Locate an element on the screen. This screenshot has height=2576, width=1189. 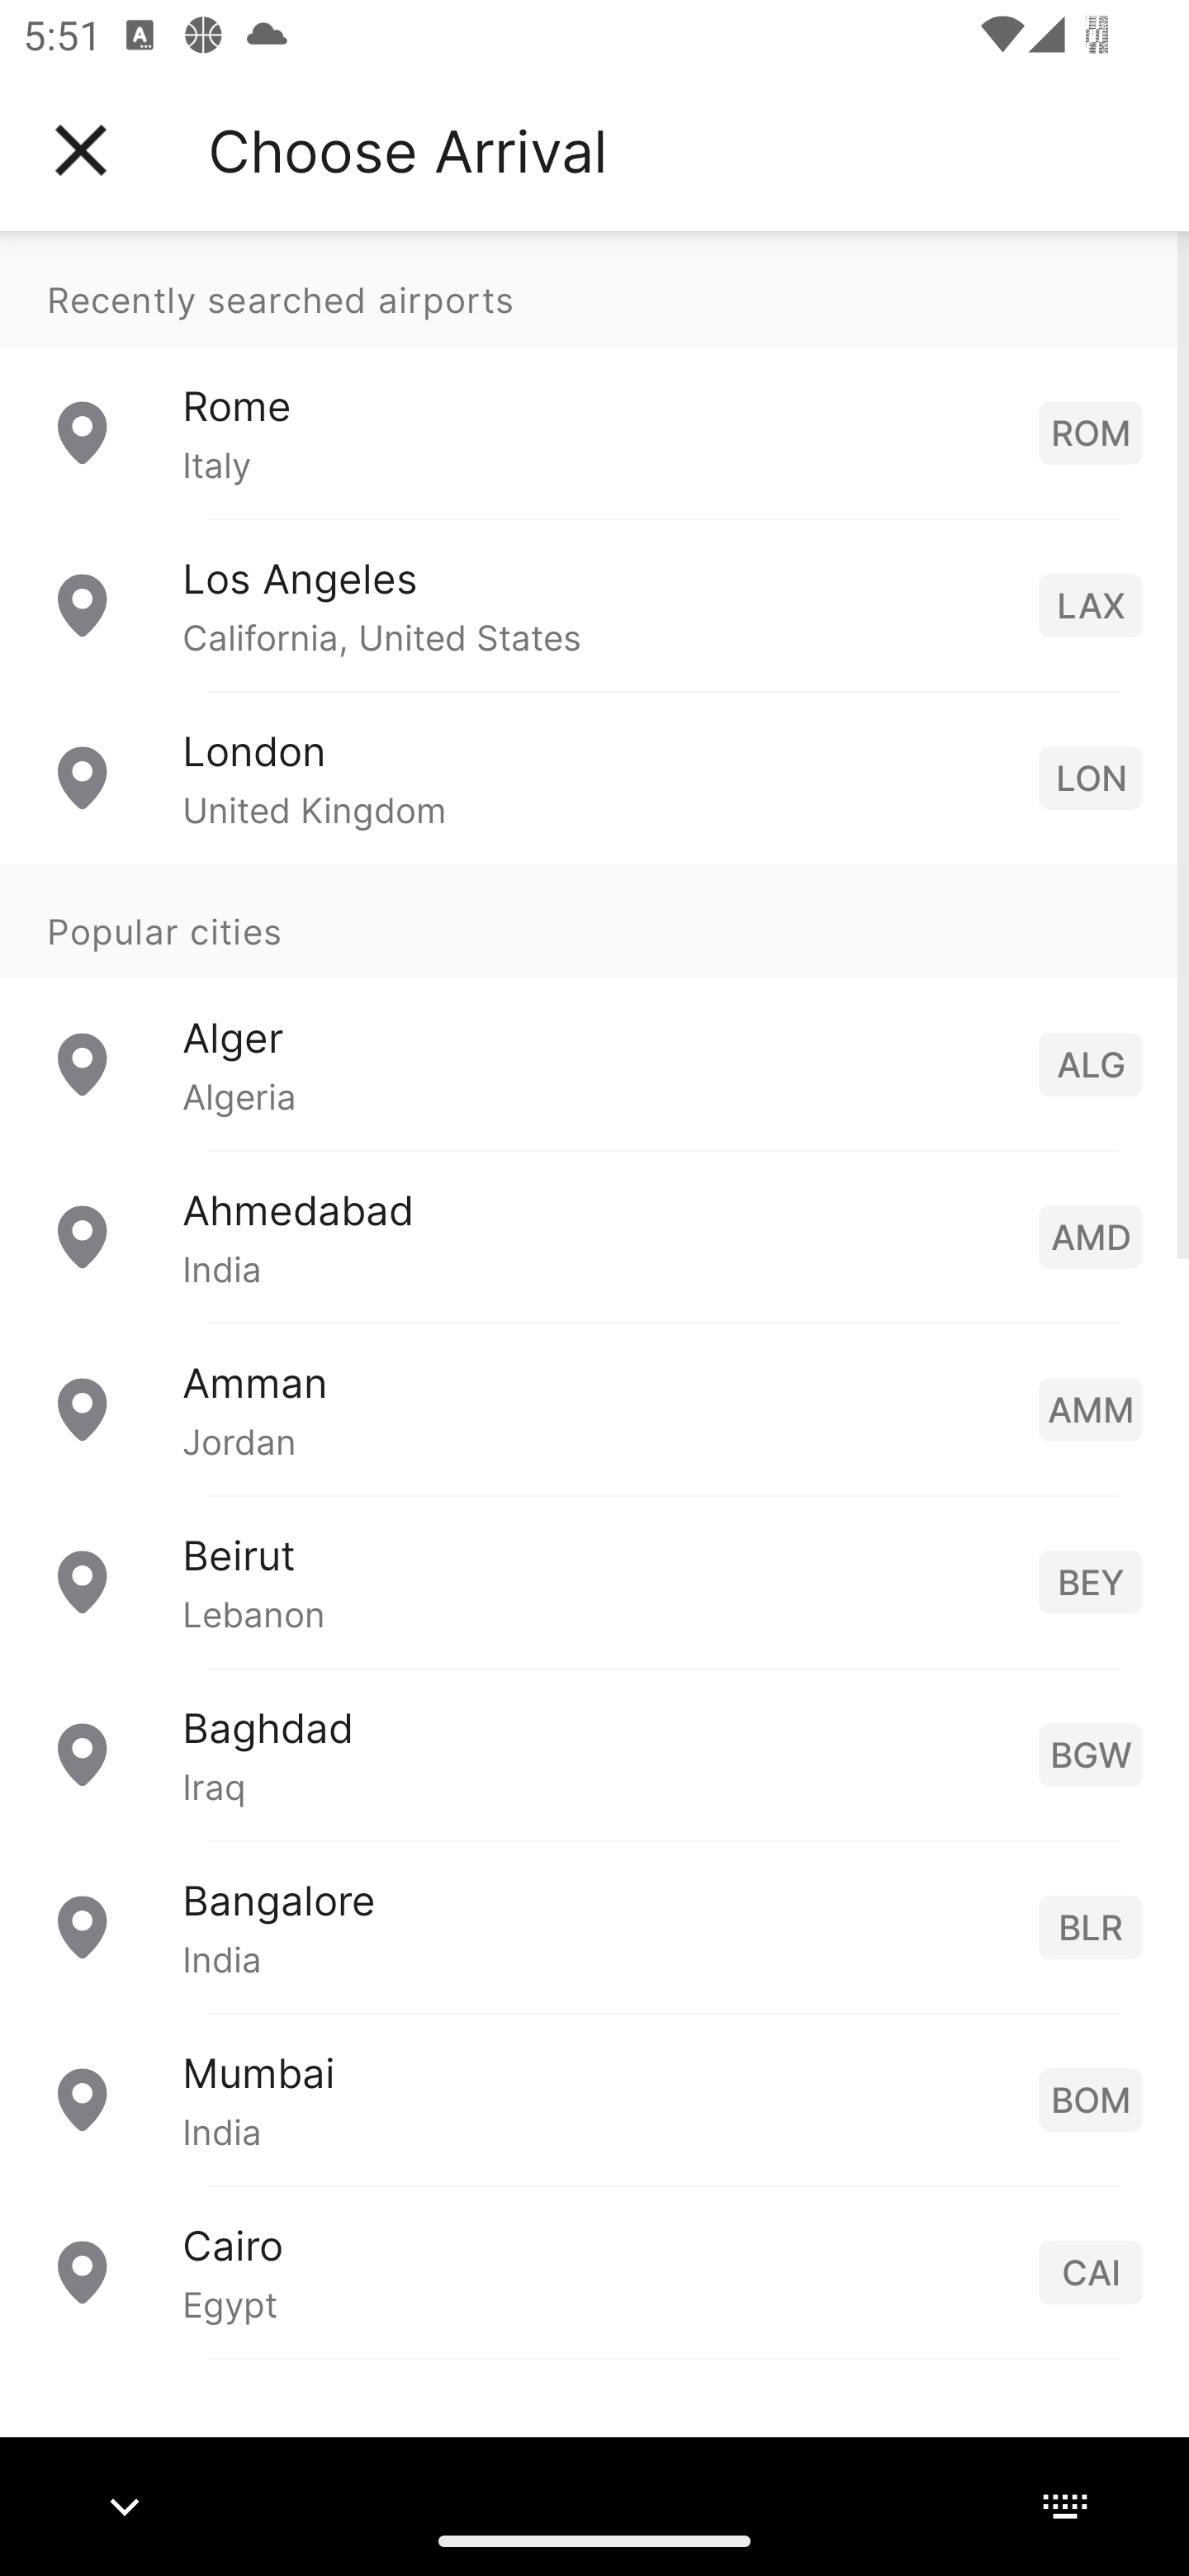
Beirut Lebanon BEY is located at coordinates (594, 1580).